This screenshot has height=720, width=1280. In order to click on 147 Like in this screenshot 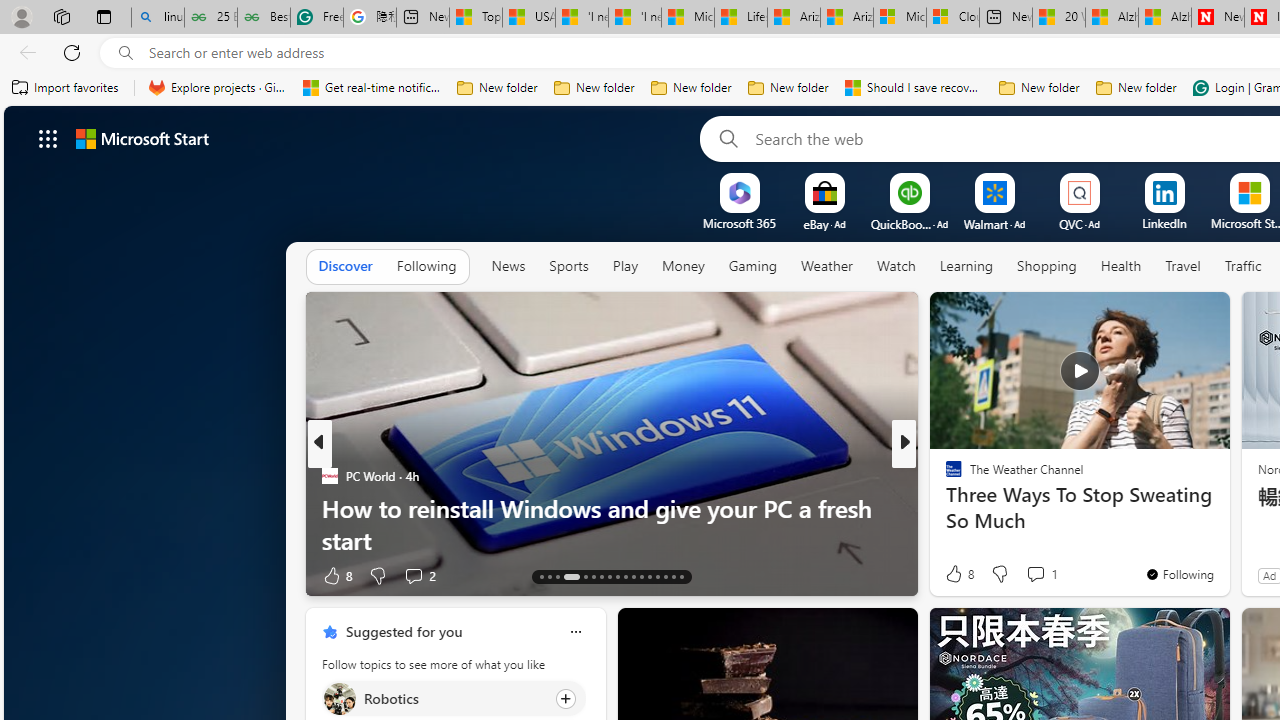, I will do `click(959, 574)`.